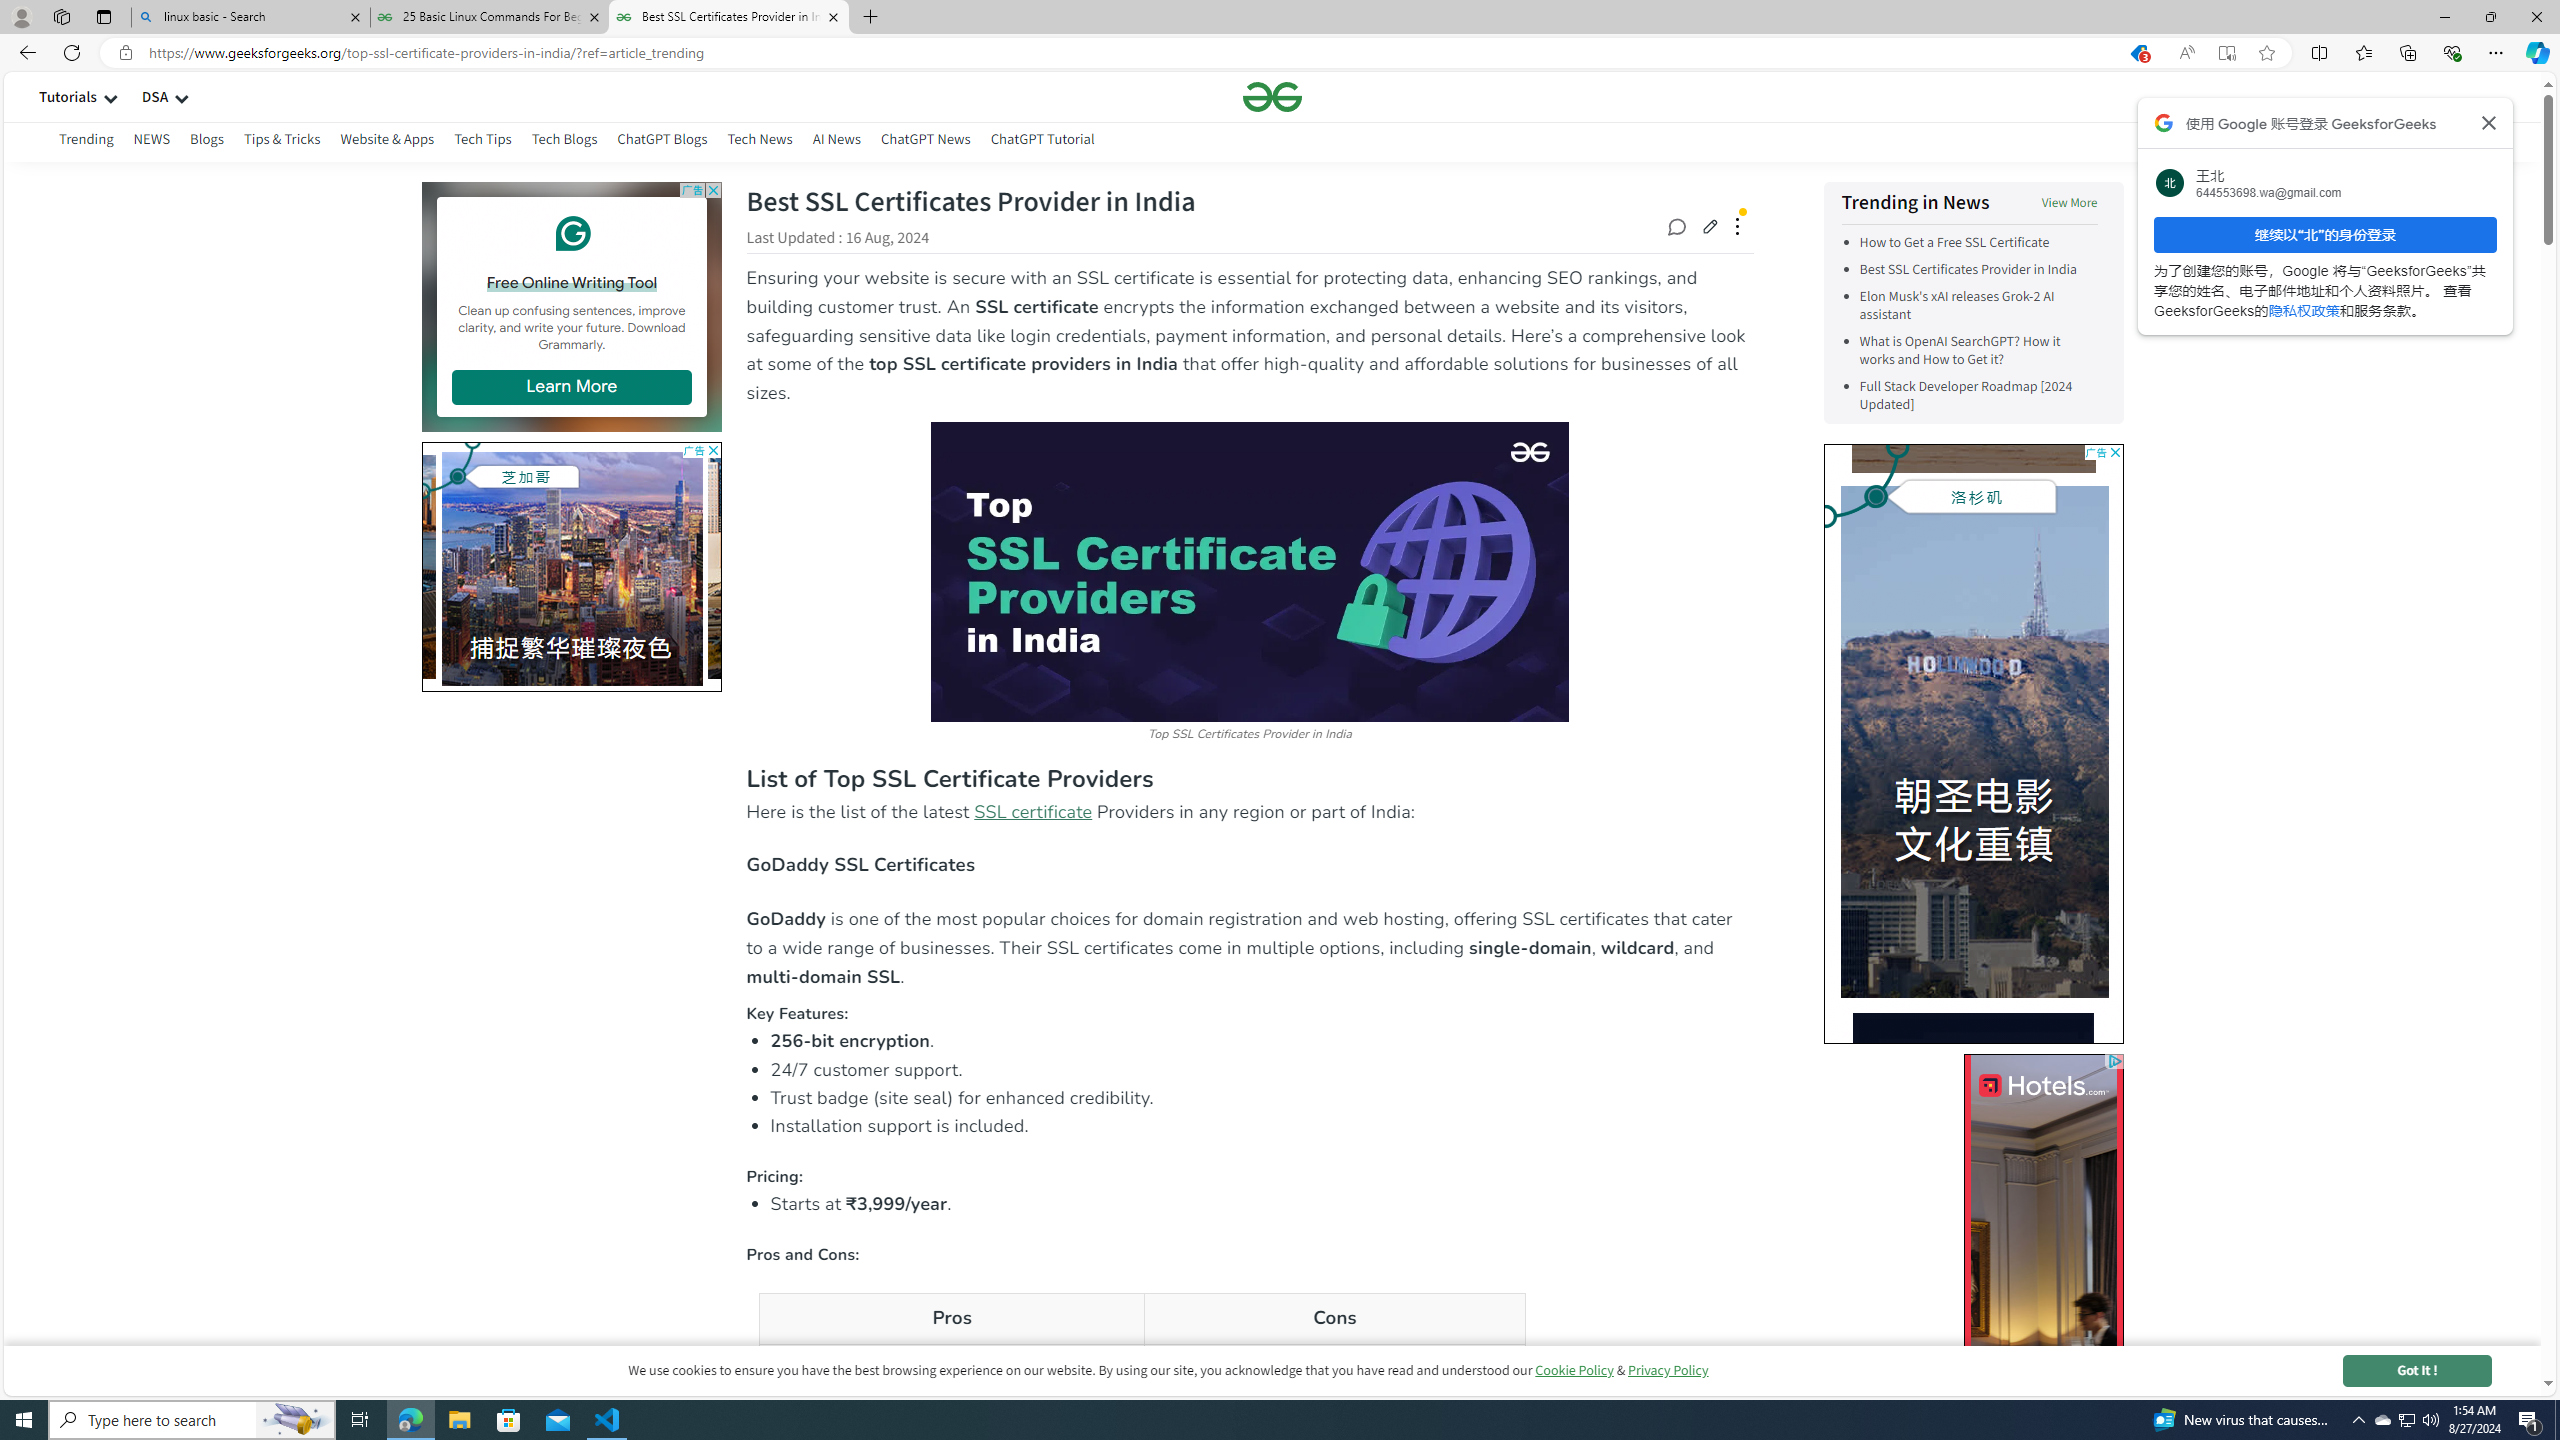 The width and height of the screenshot is (2560, 1440). What do you see at coordinates (566, 139) in the screenshot?
I see `Tech Blogs` at bounding box center [566, 139].